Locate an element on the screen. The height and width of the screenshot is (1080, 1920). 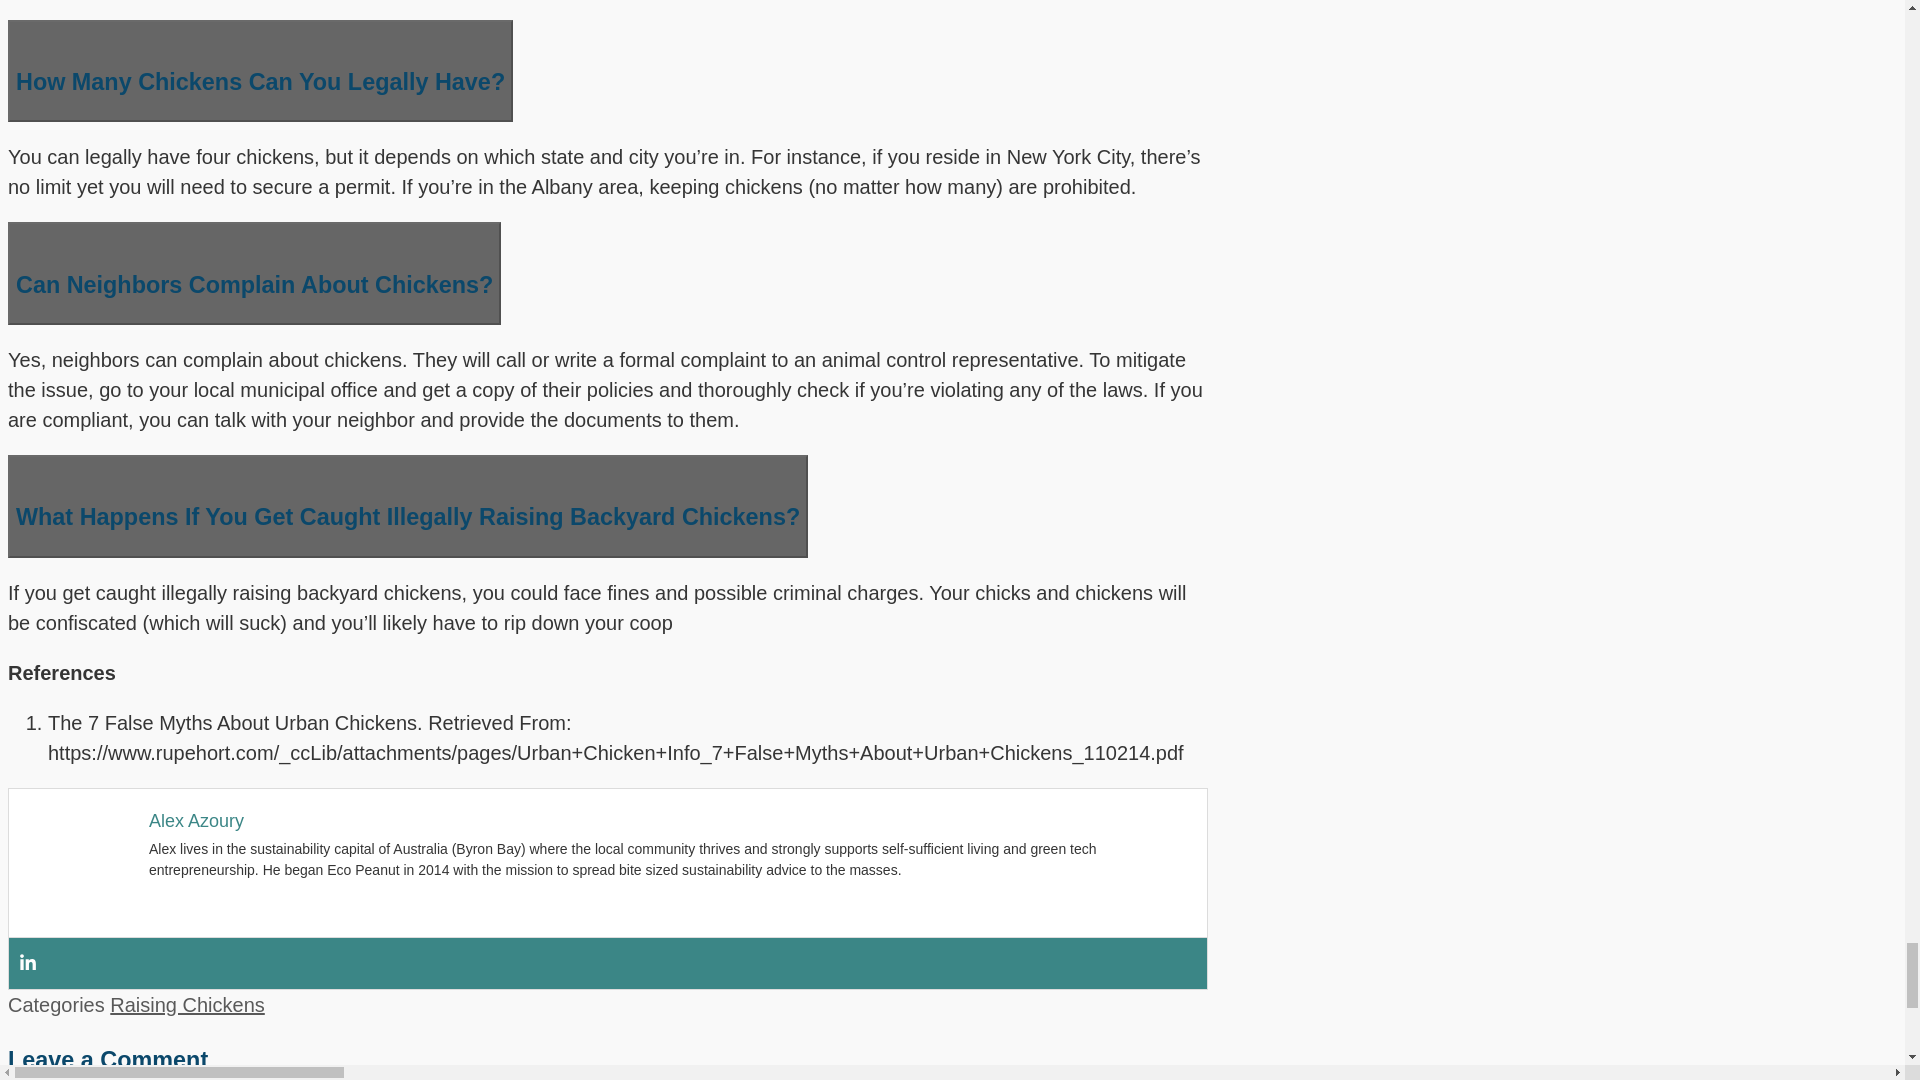
How Many Chickens Can You Legally Have? is located at coordinates (260, 72).